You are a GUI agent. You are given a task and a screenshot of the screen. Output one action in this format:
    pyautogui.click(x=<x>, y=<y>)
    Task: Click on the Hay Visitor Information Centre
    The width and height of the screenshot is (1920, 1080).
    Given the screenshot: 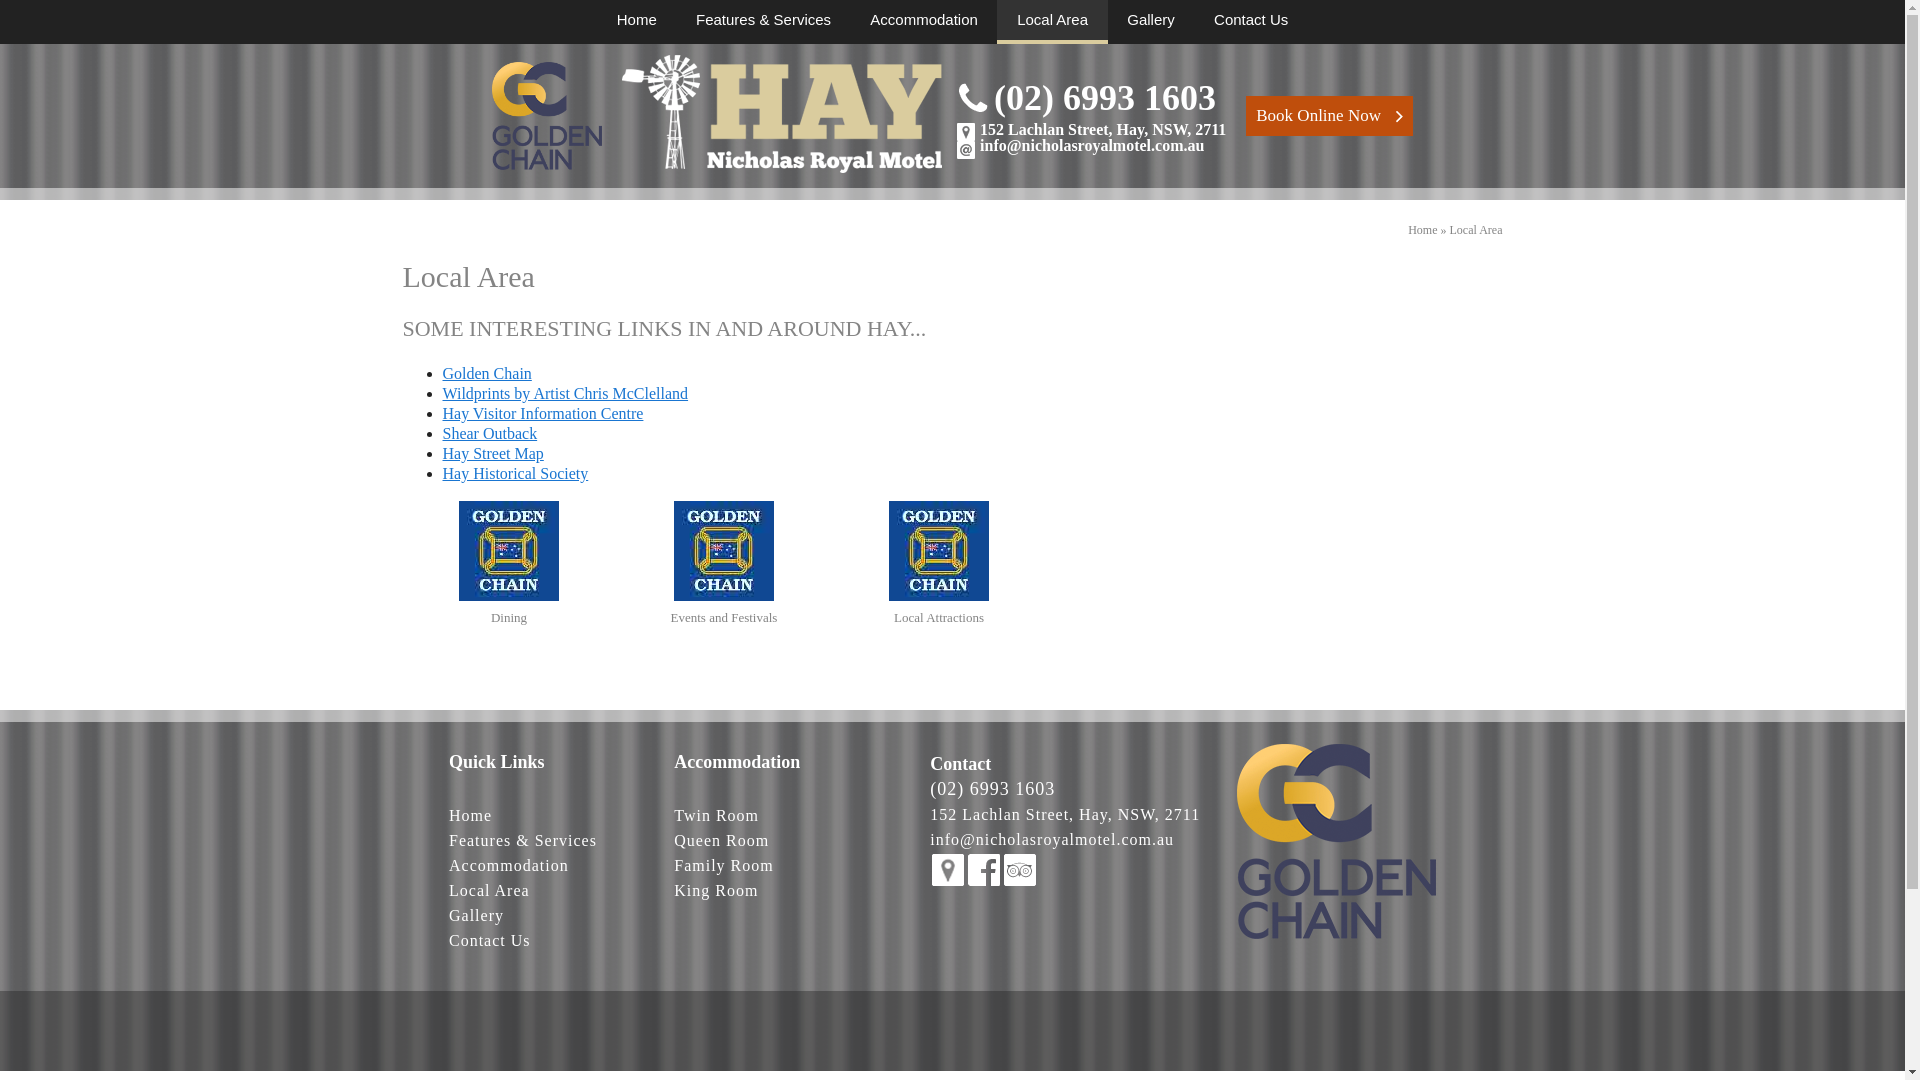 What is the action you would take?
    pyautogui.click(x=542, y=414)
    